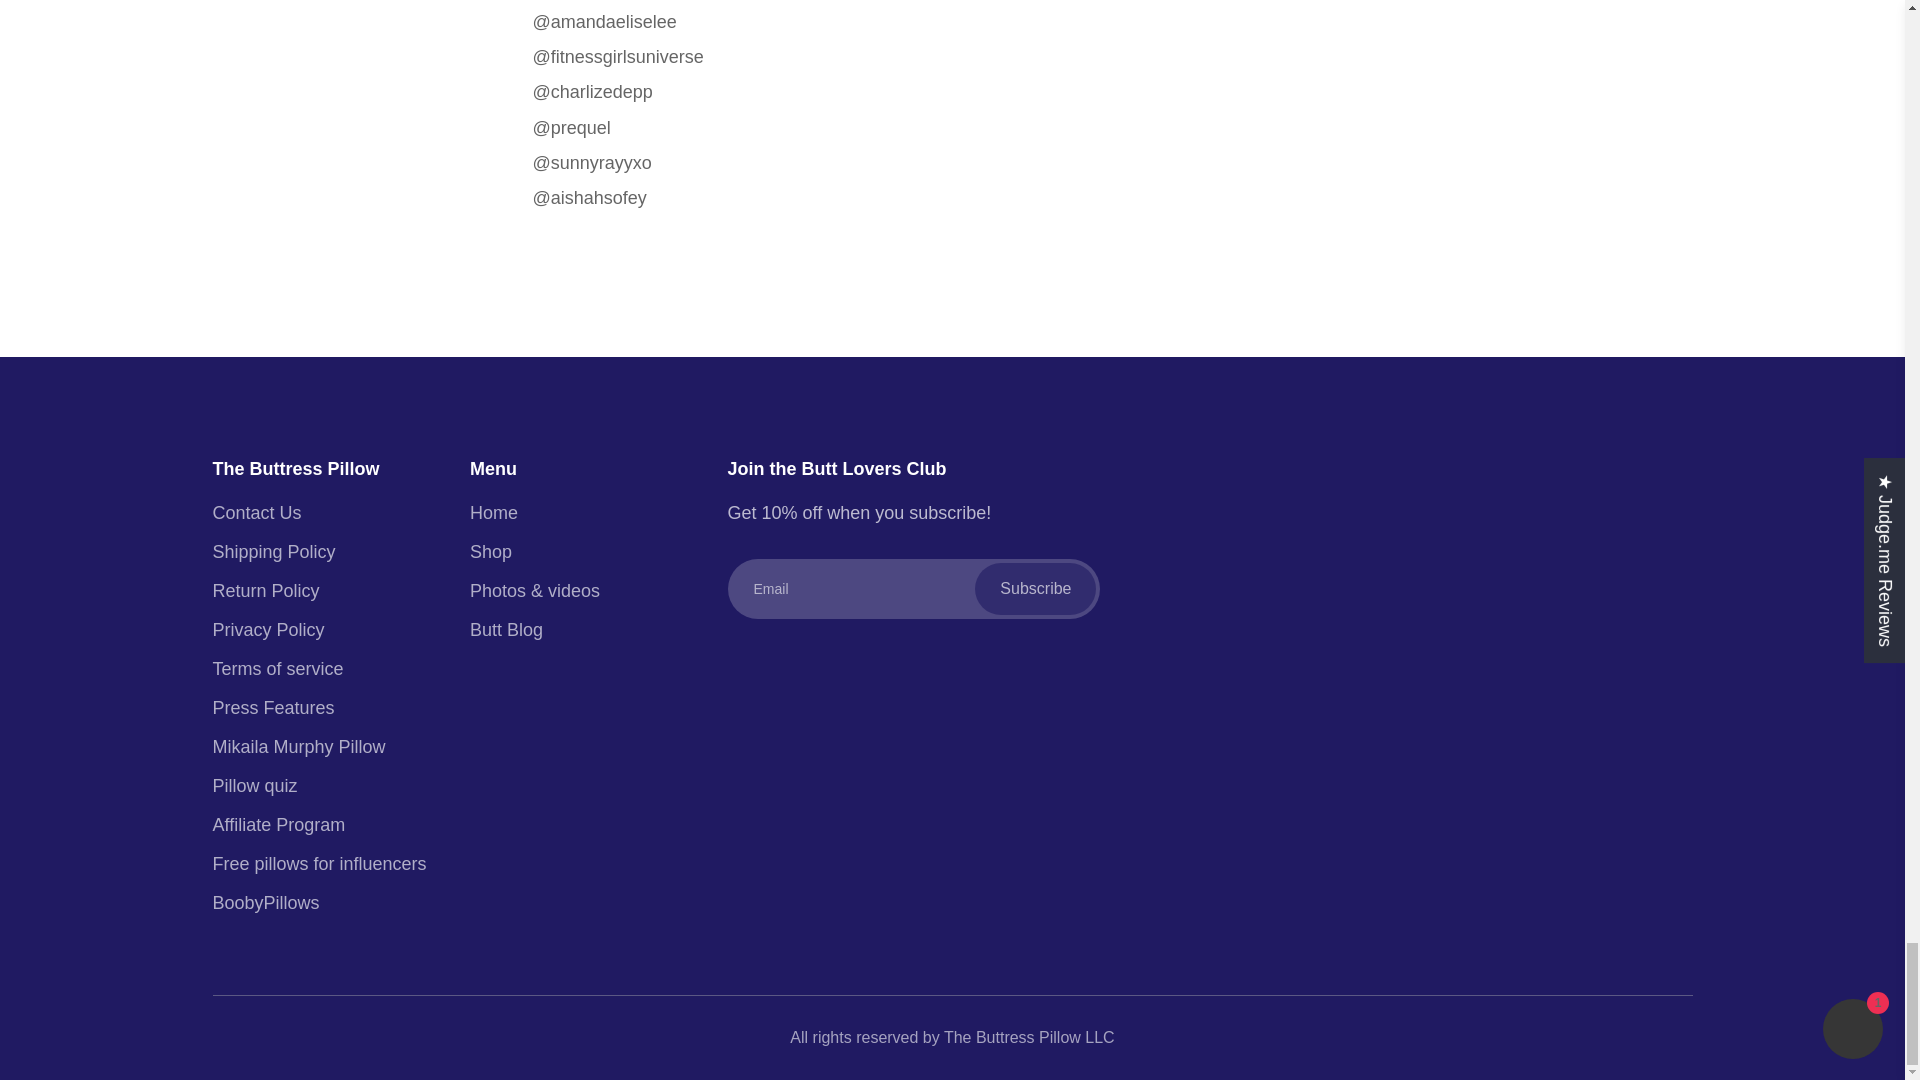 The width and height of the screenshot is (1920, 1080). I want to click on Mikaila Murphy Pillow, so click(322, 747).